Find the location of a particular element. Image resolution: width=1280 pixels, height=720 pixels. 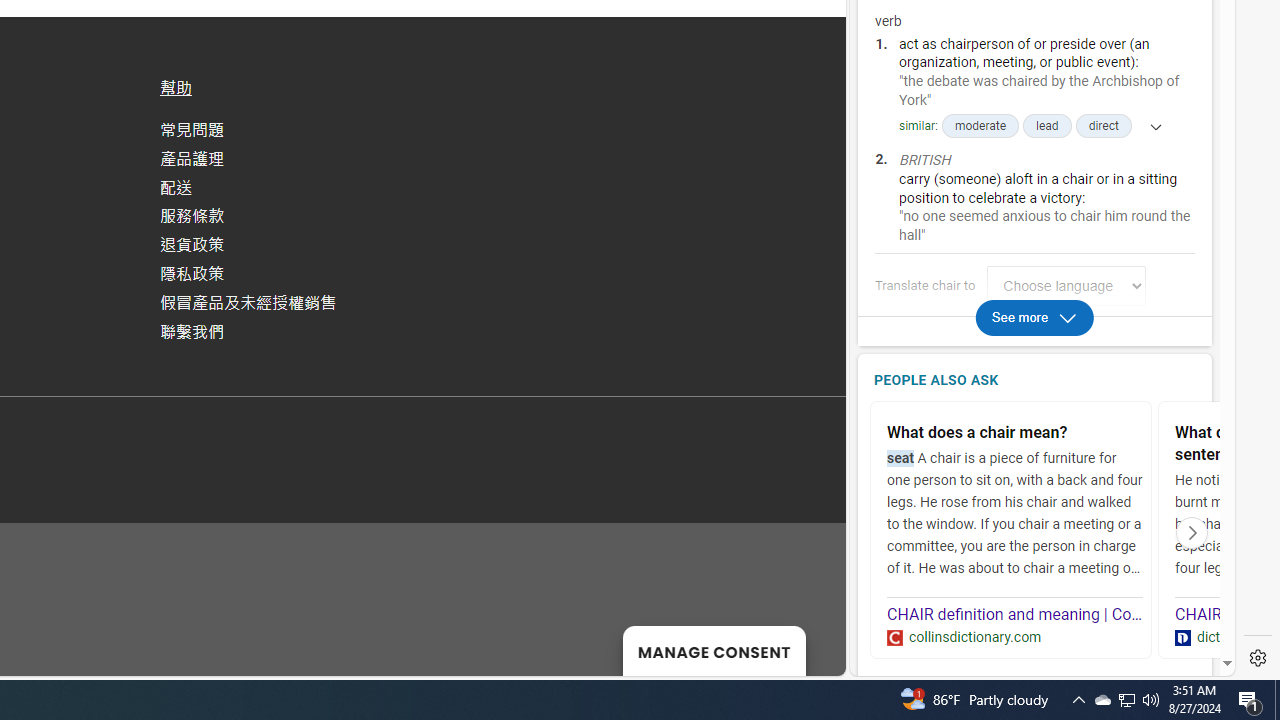

Show more is located at coordinates (1149, 126).